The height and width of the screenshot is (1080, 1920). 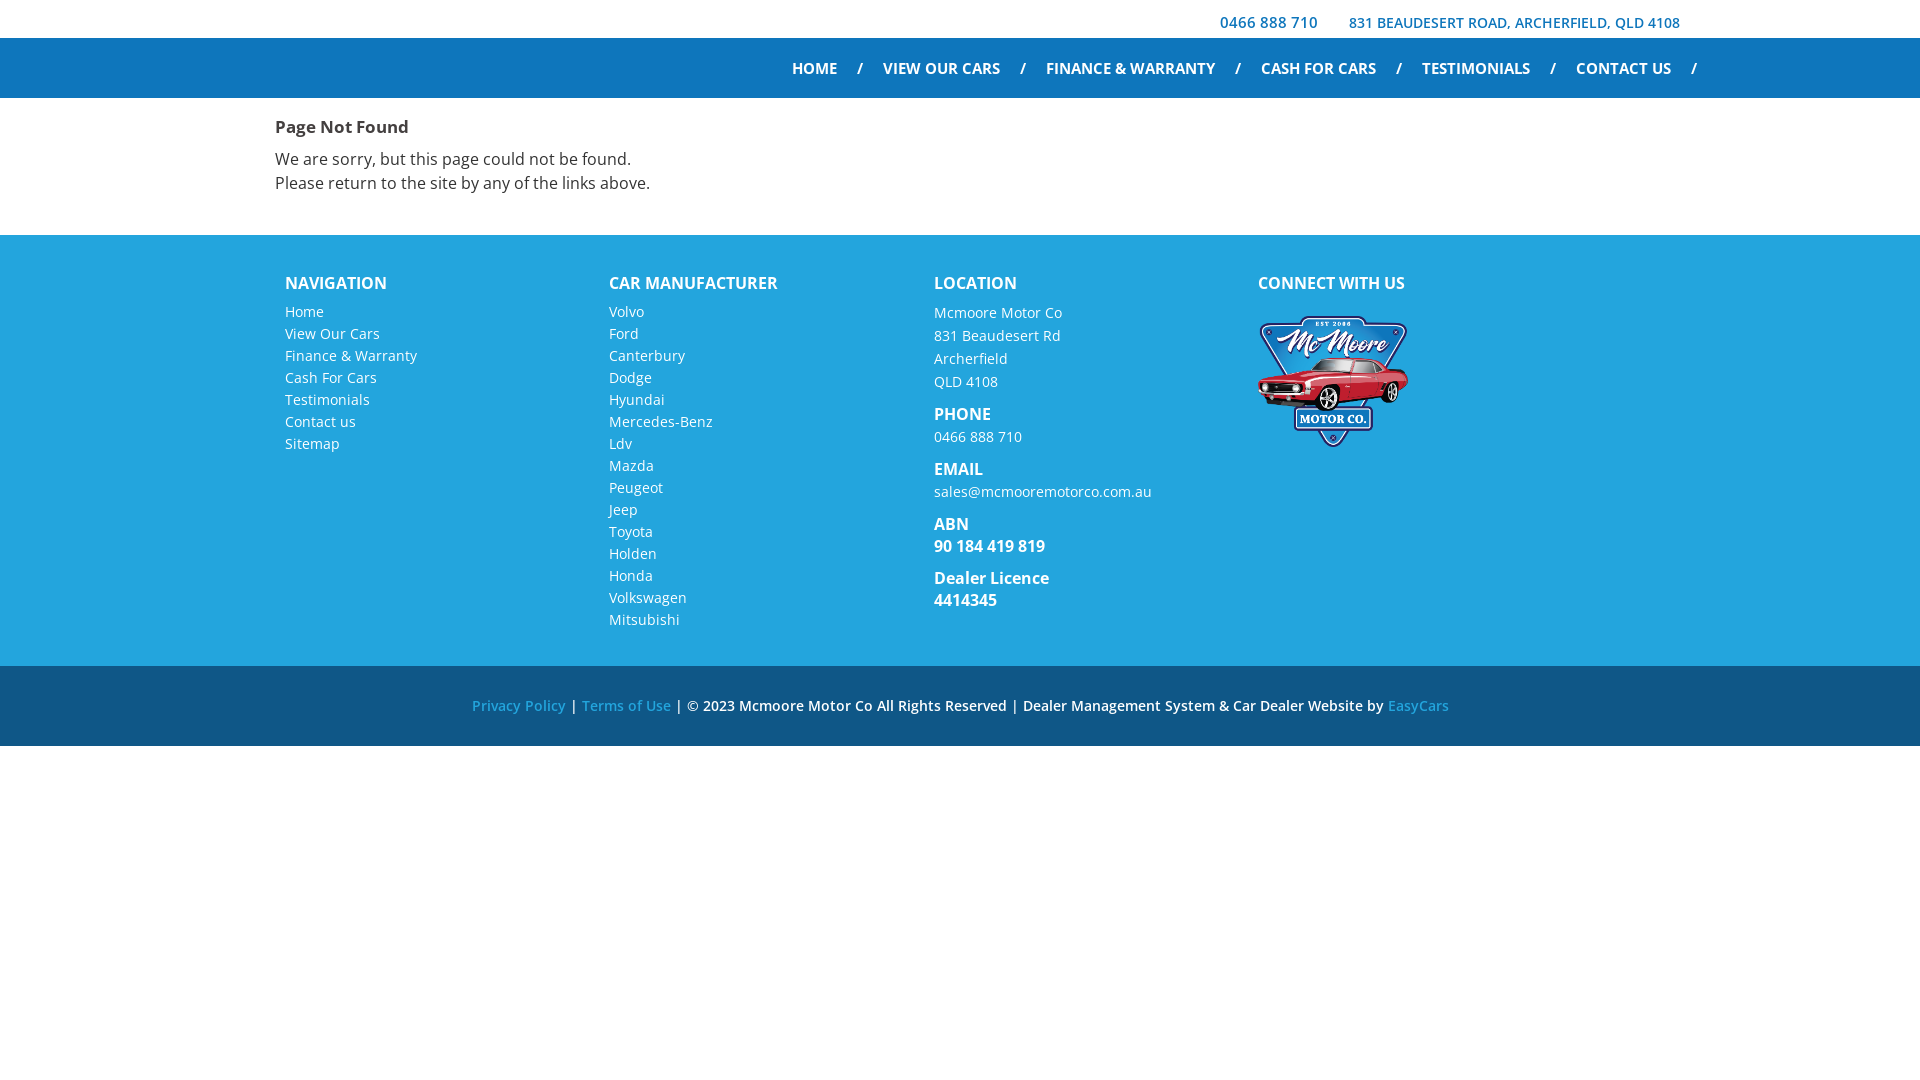 I want to click on Ford, so click(x=624, y=334).